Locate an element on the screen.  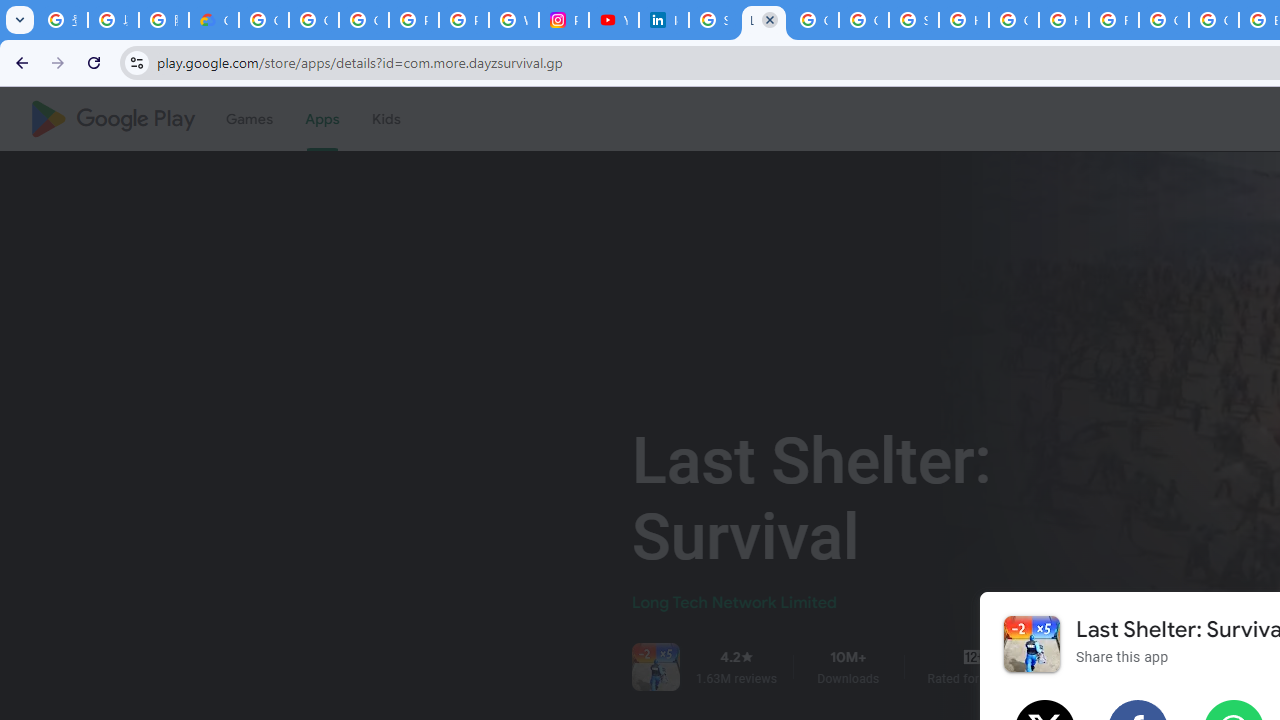
YouTube Culture & Trends - On The Rise: Handcam Videos is located at coordinates (613, 20).